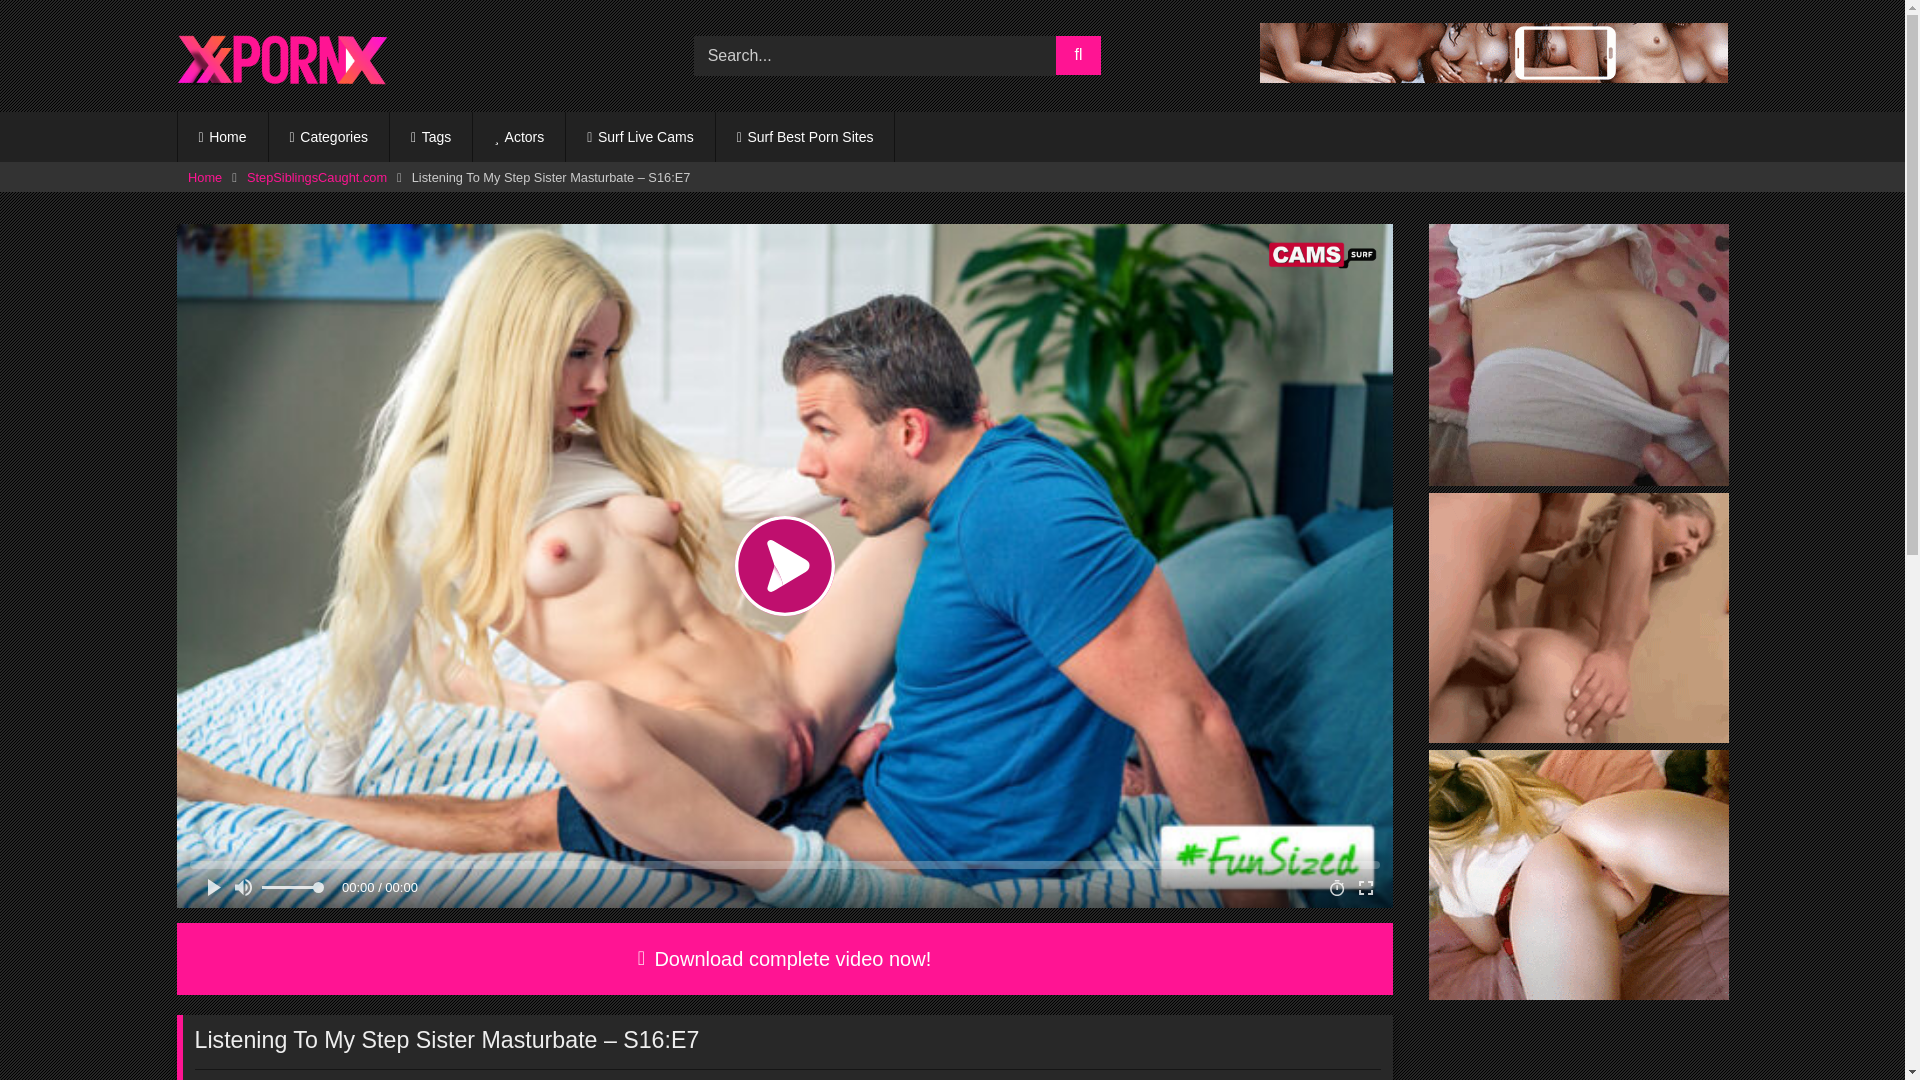 This screenshot has height=1080, width=1920. I want to click on xxPornx.com, so click(280, 55).